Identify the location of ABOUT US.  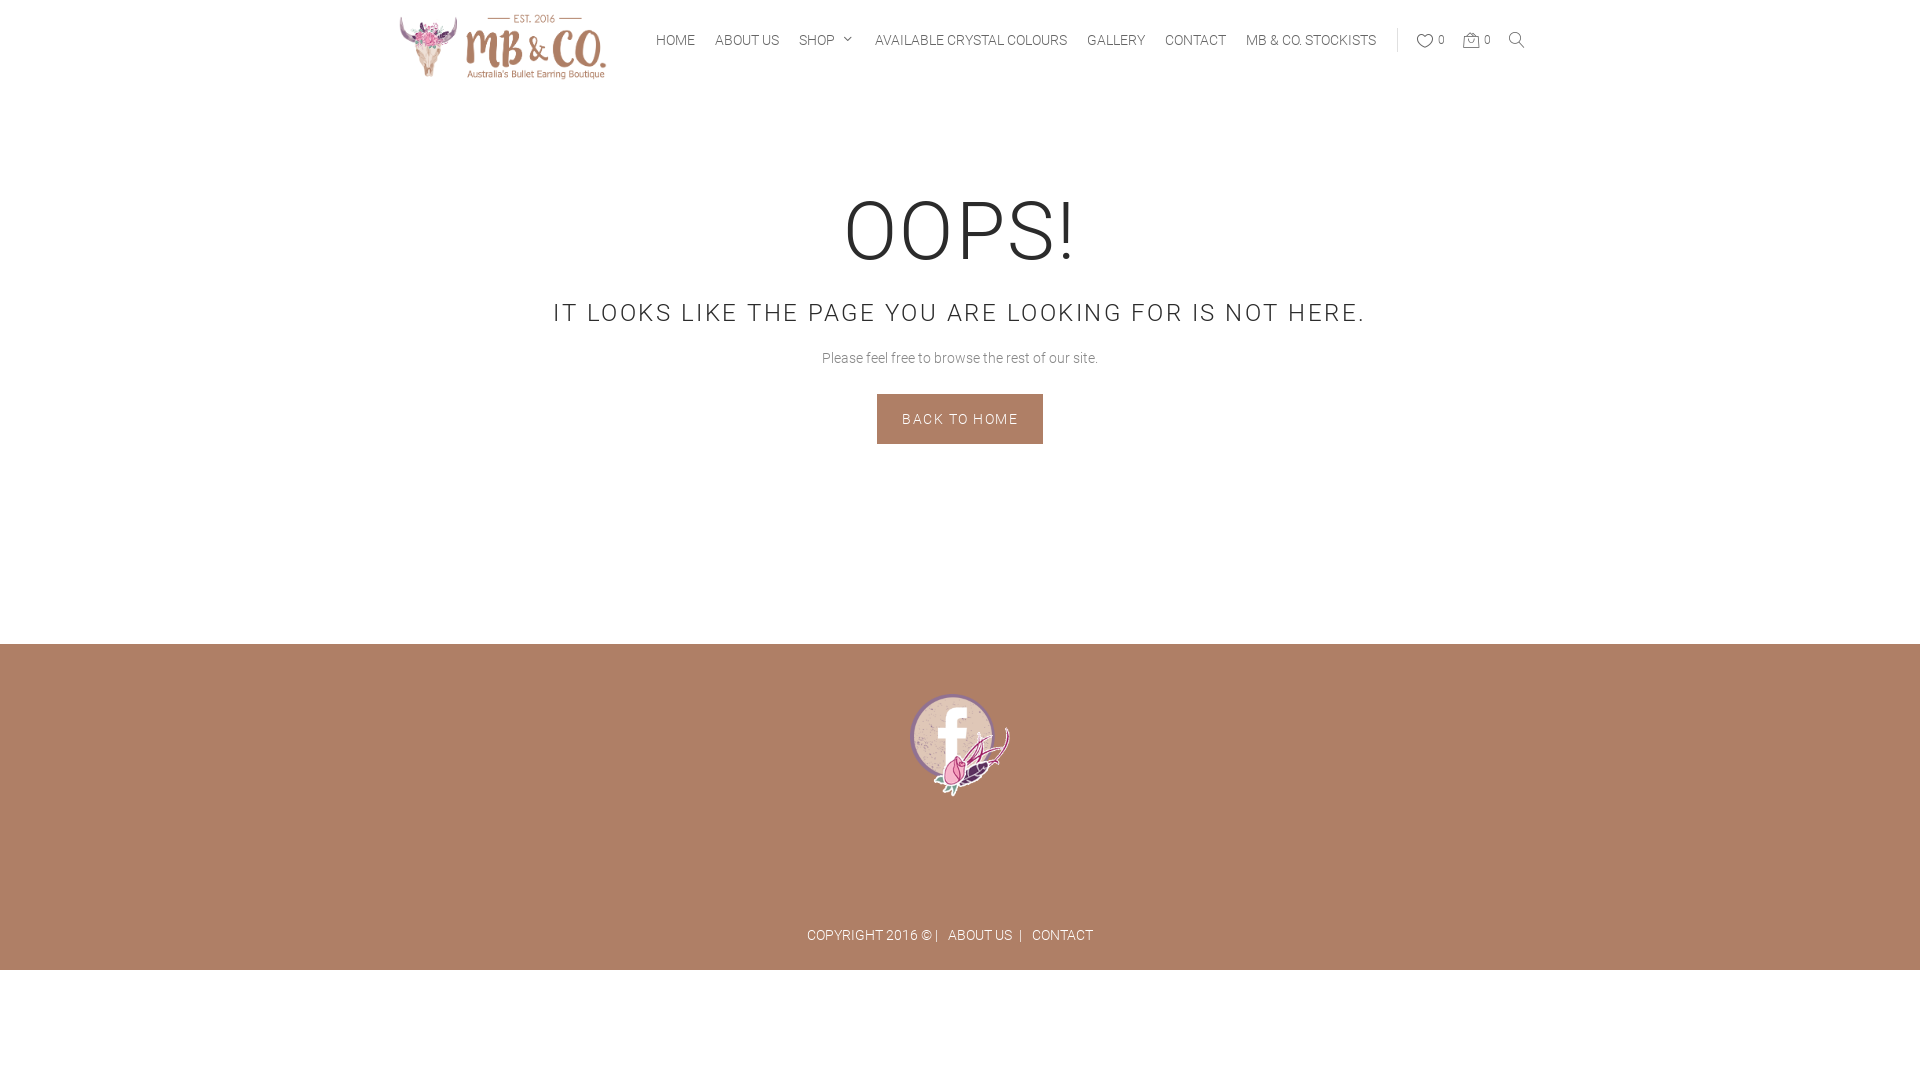
(985, 935).